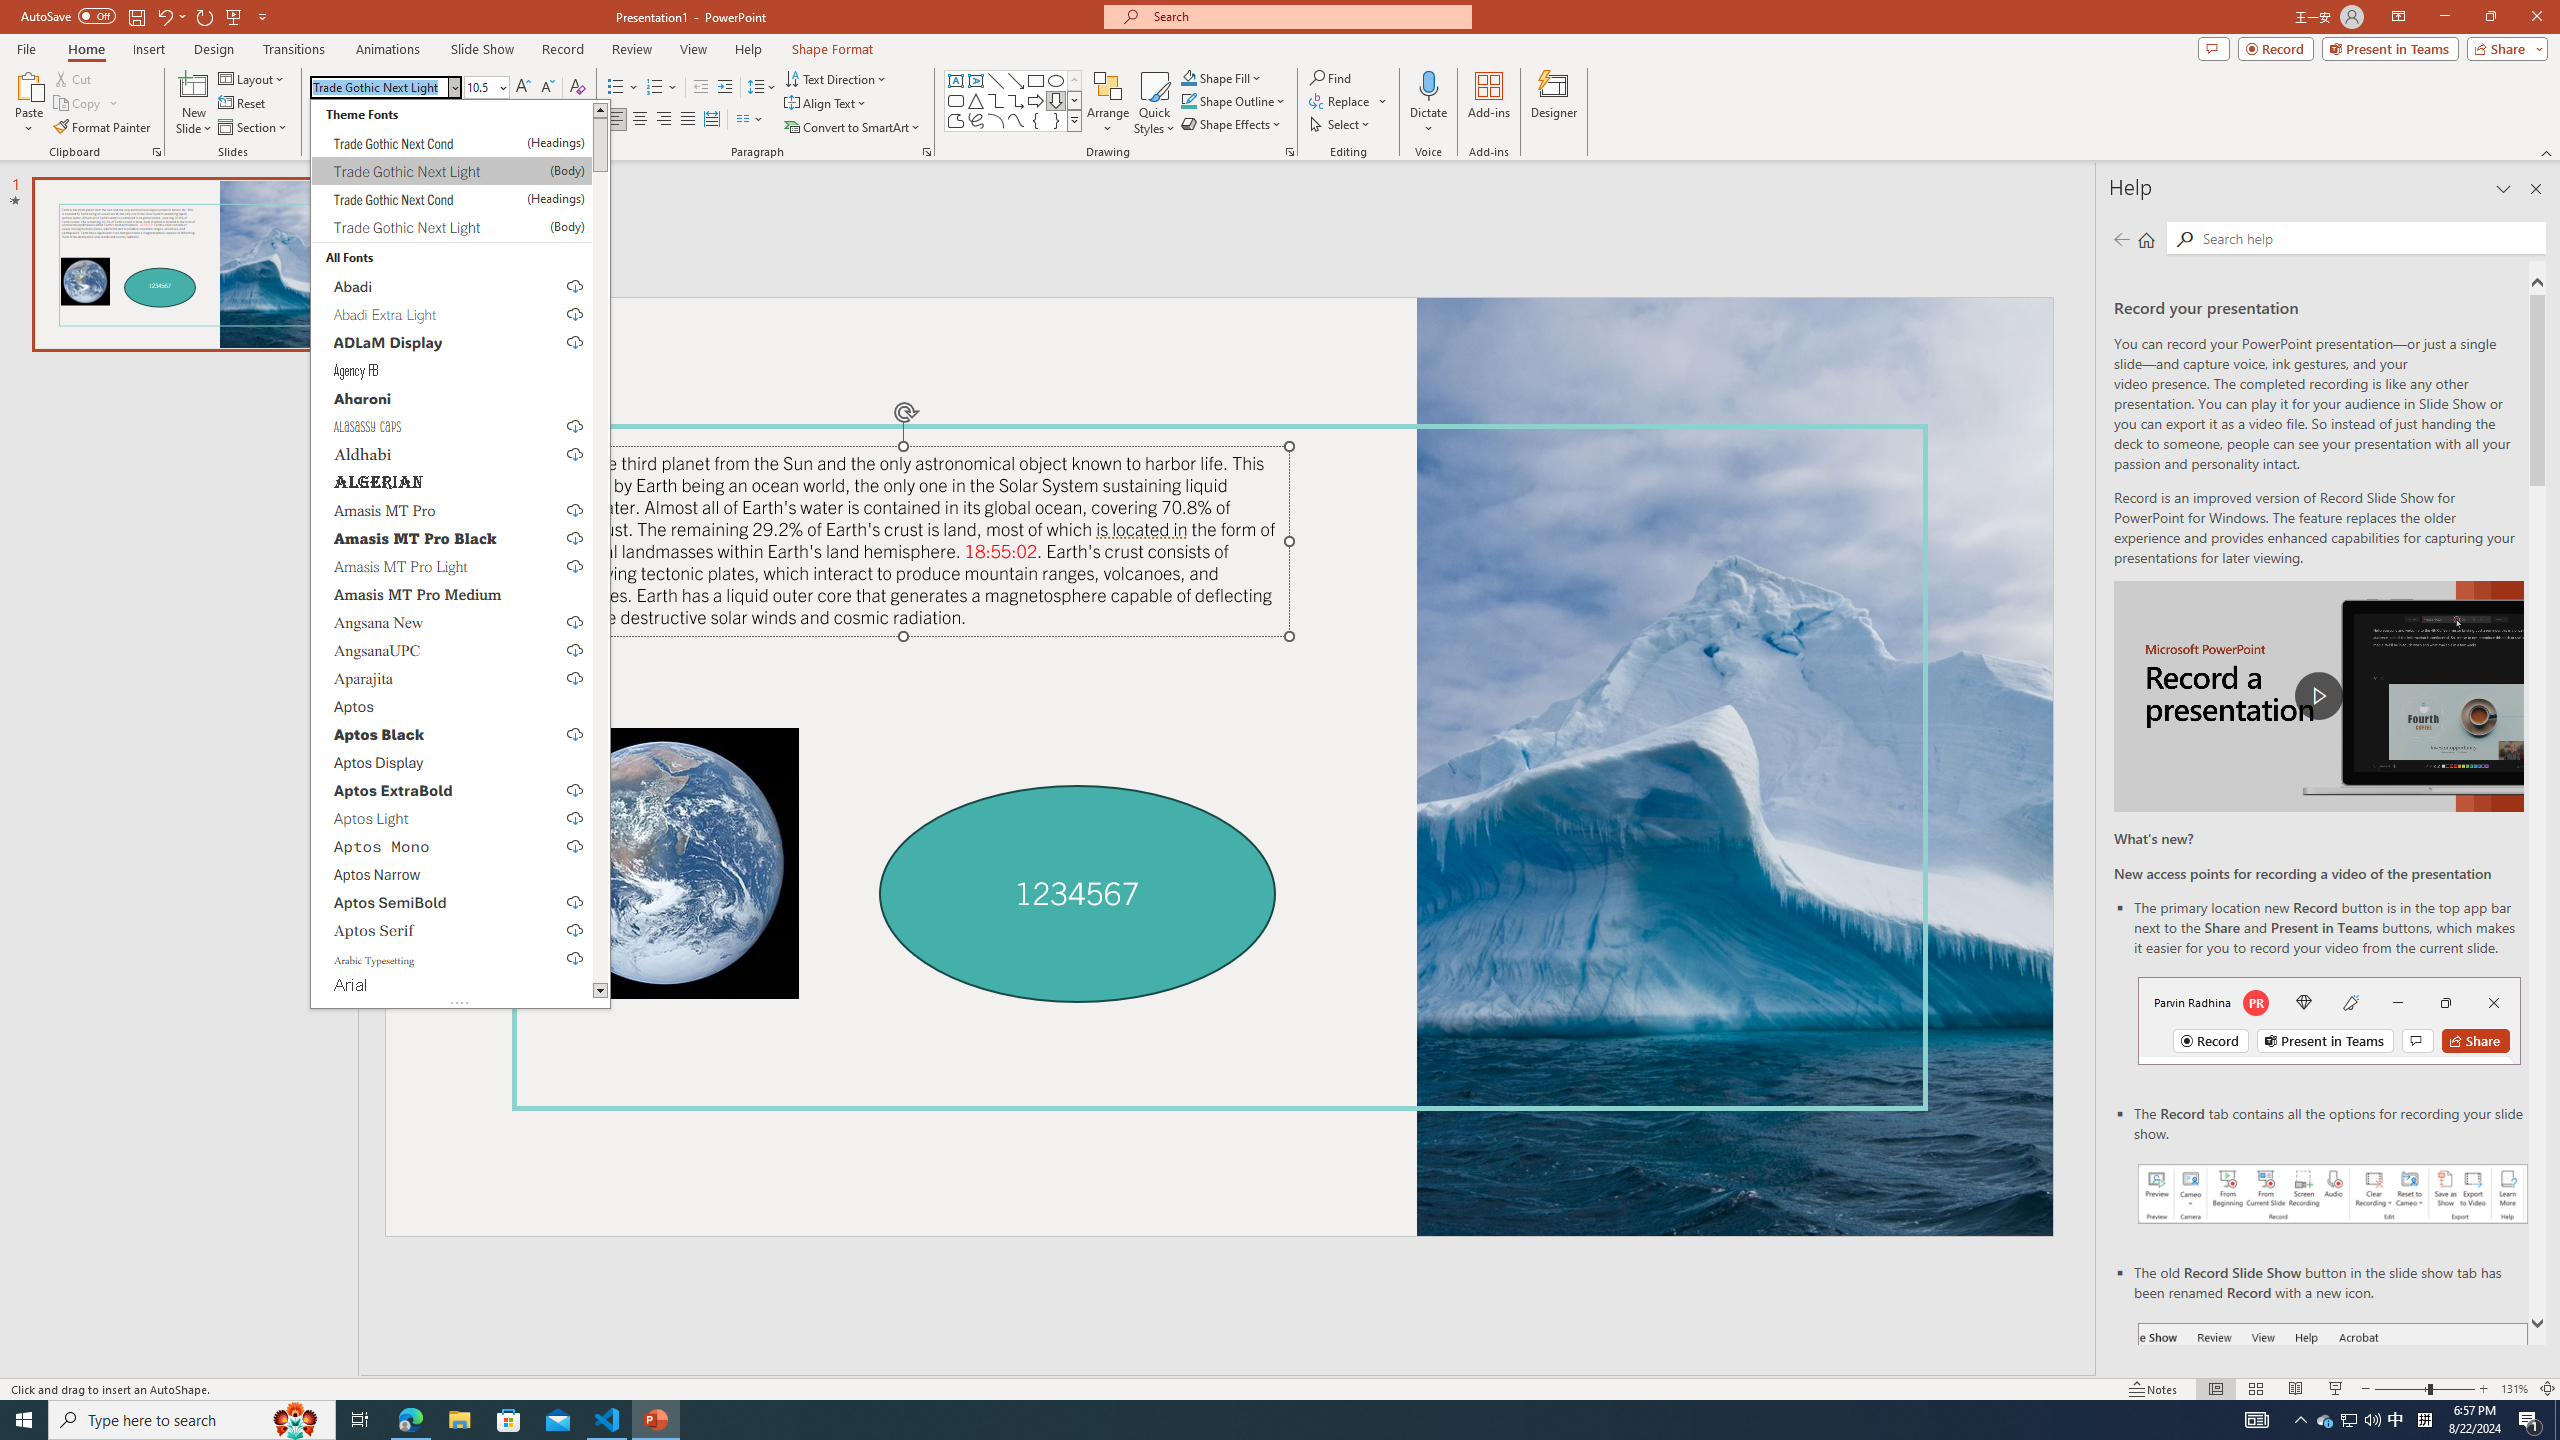 The width and height of the screenshot is (2560, 1440). What do you see at coordinates (2425, 1389) in the screenshot?
I see `Zoom` at bounding box center [2425, 1389].